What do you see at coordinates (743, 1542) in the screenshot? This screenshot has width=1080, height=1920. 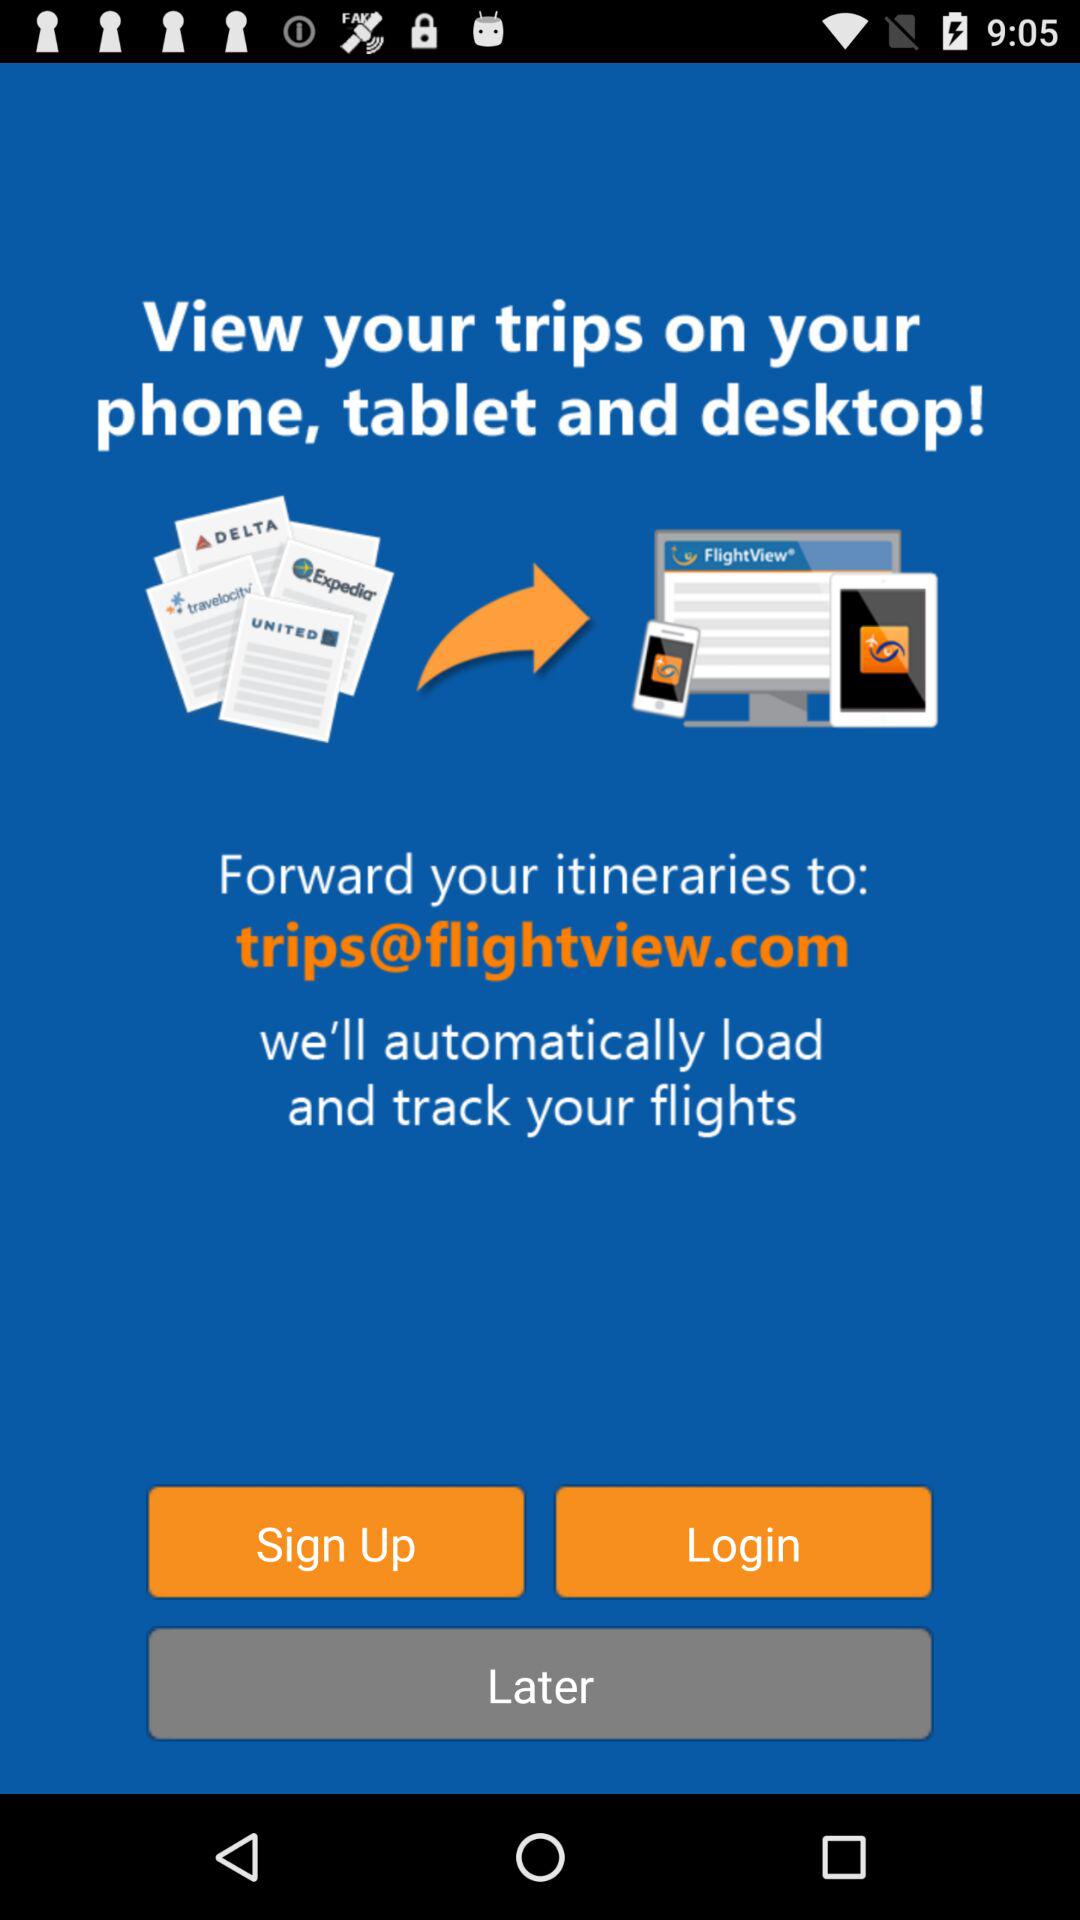 I see `tap button to the right of the sign up` at bounding box center [743, 1542].